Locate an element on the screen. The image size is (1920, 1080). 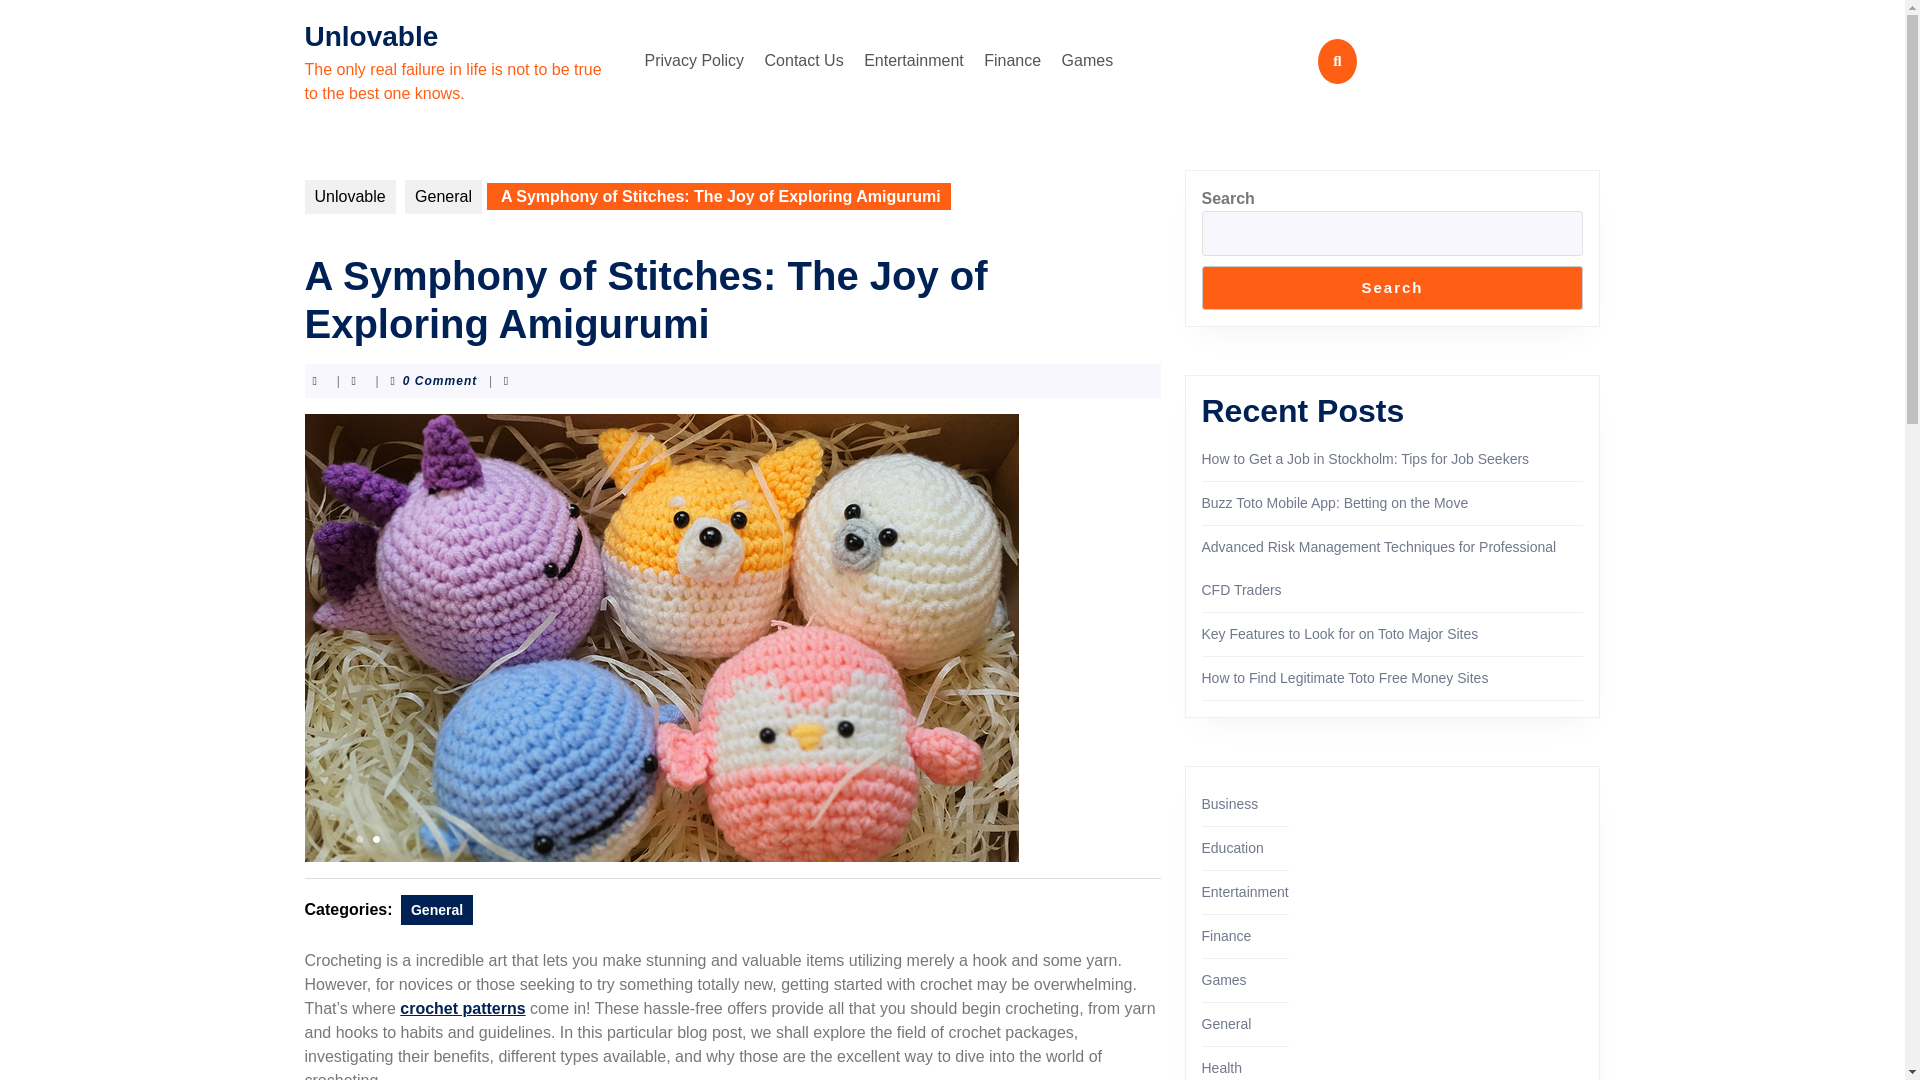
Unlovable is located at coordinates (370, 36).